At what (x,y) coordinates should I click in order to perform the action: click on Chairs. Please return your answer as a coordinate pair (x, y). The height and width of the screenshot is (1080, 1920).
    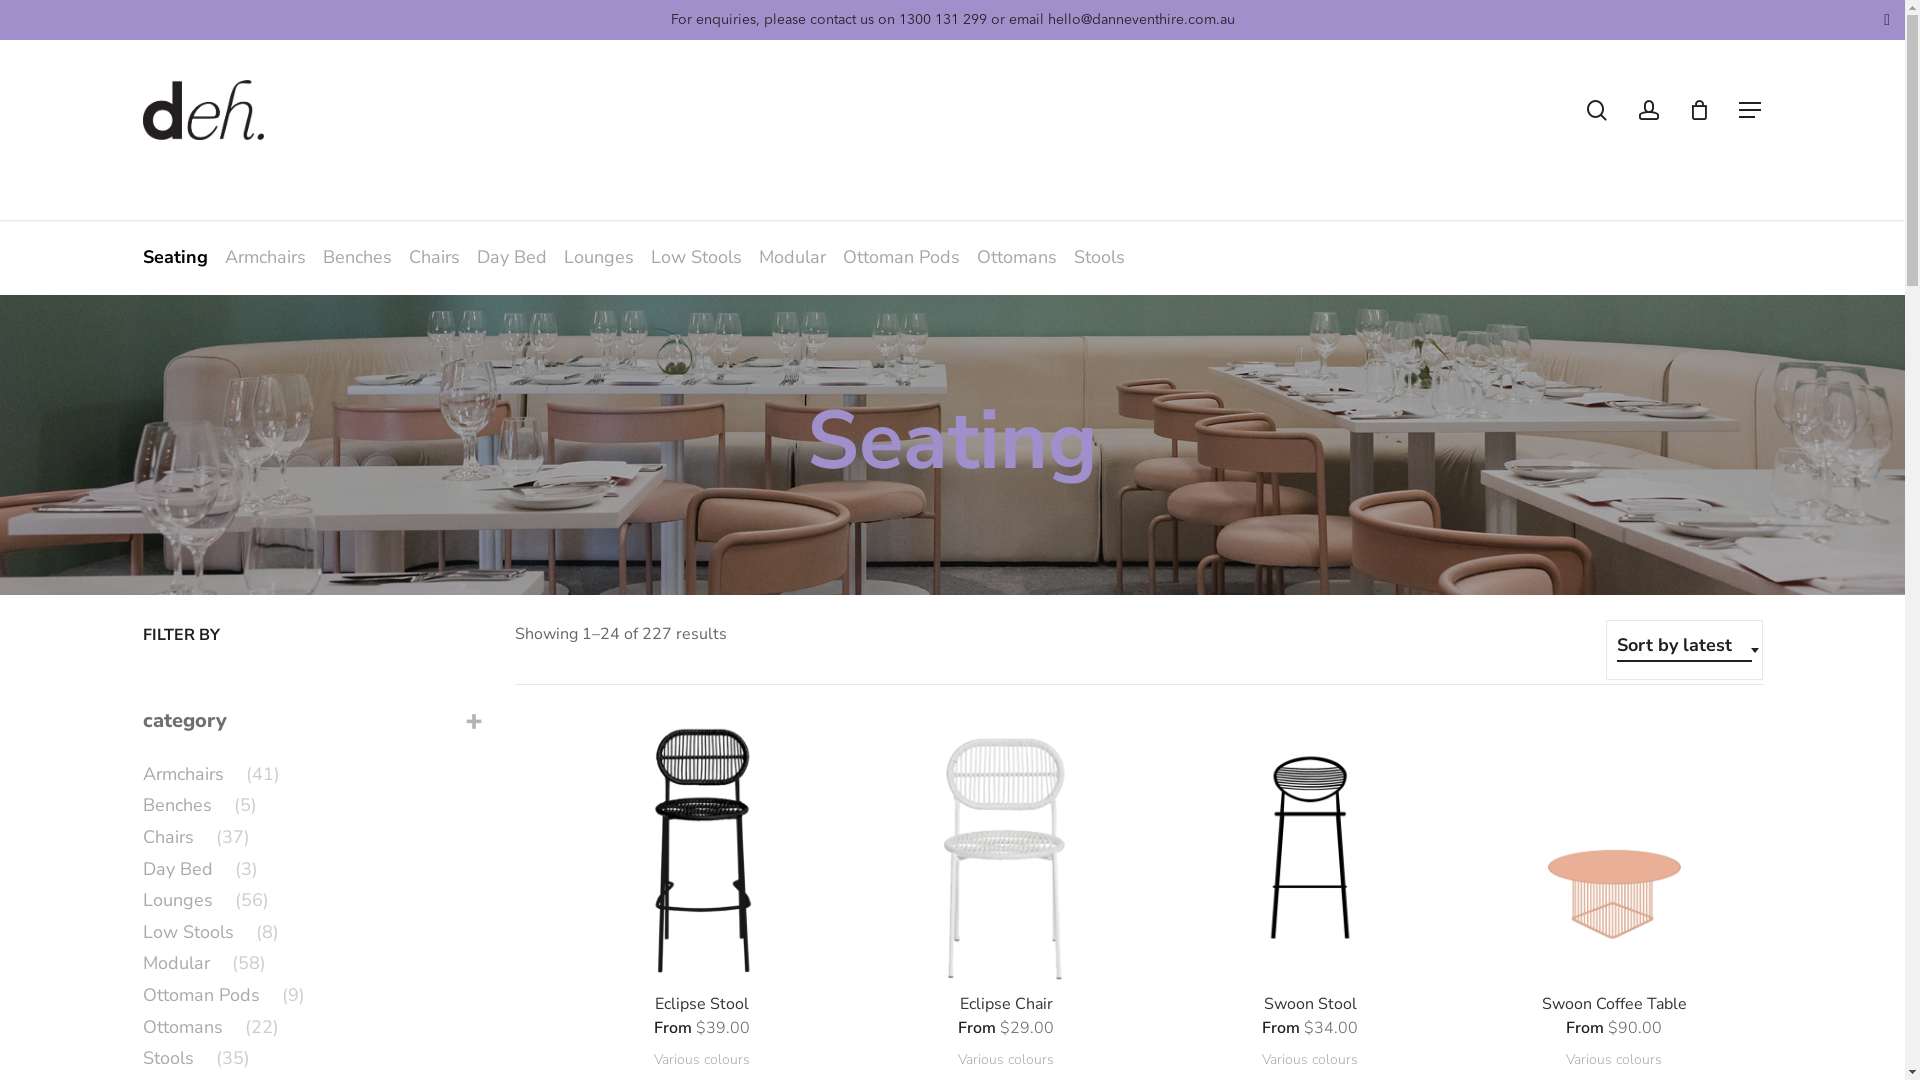
    Looking at the image, I should click on (436, 257).